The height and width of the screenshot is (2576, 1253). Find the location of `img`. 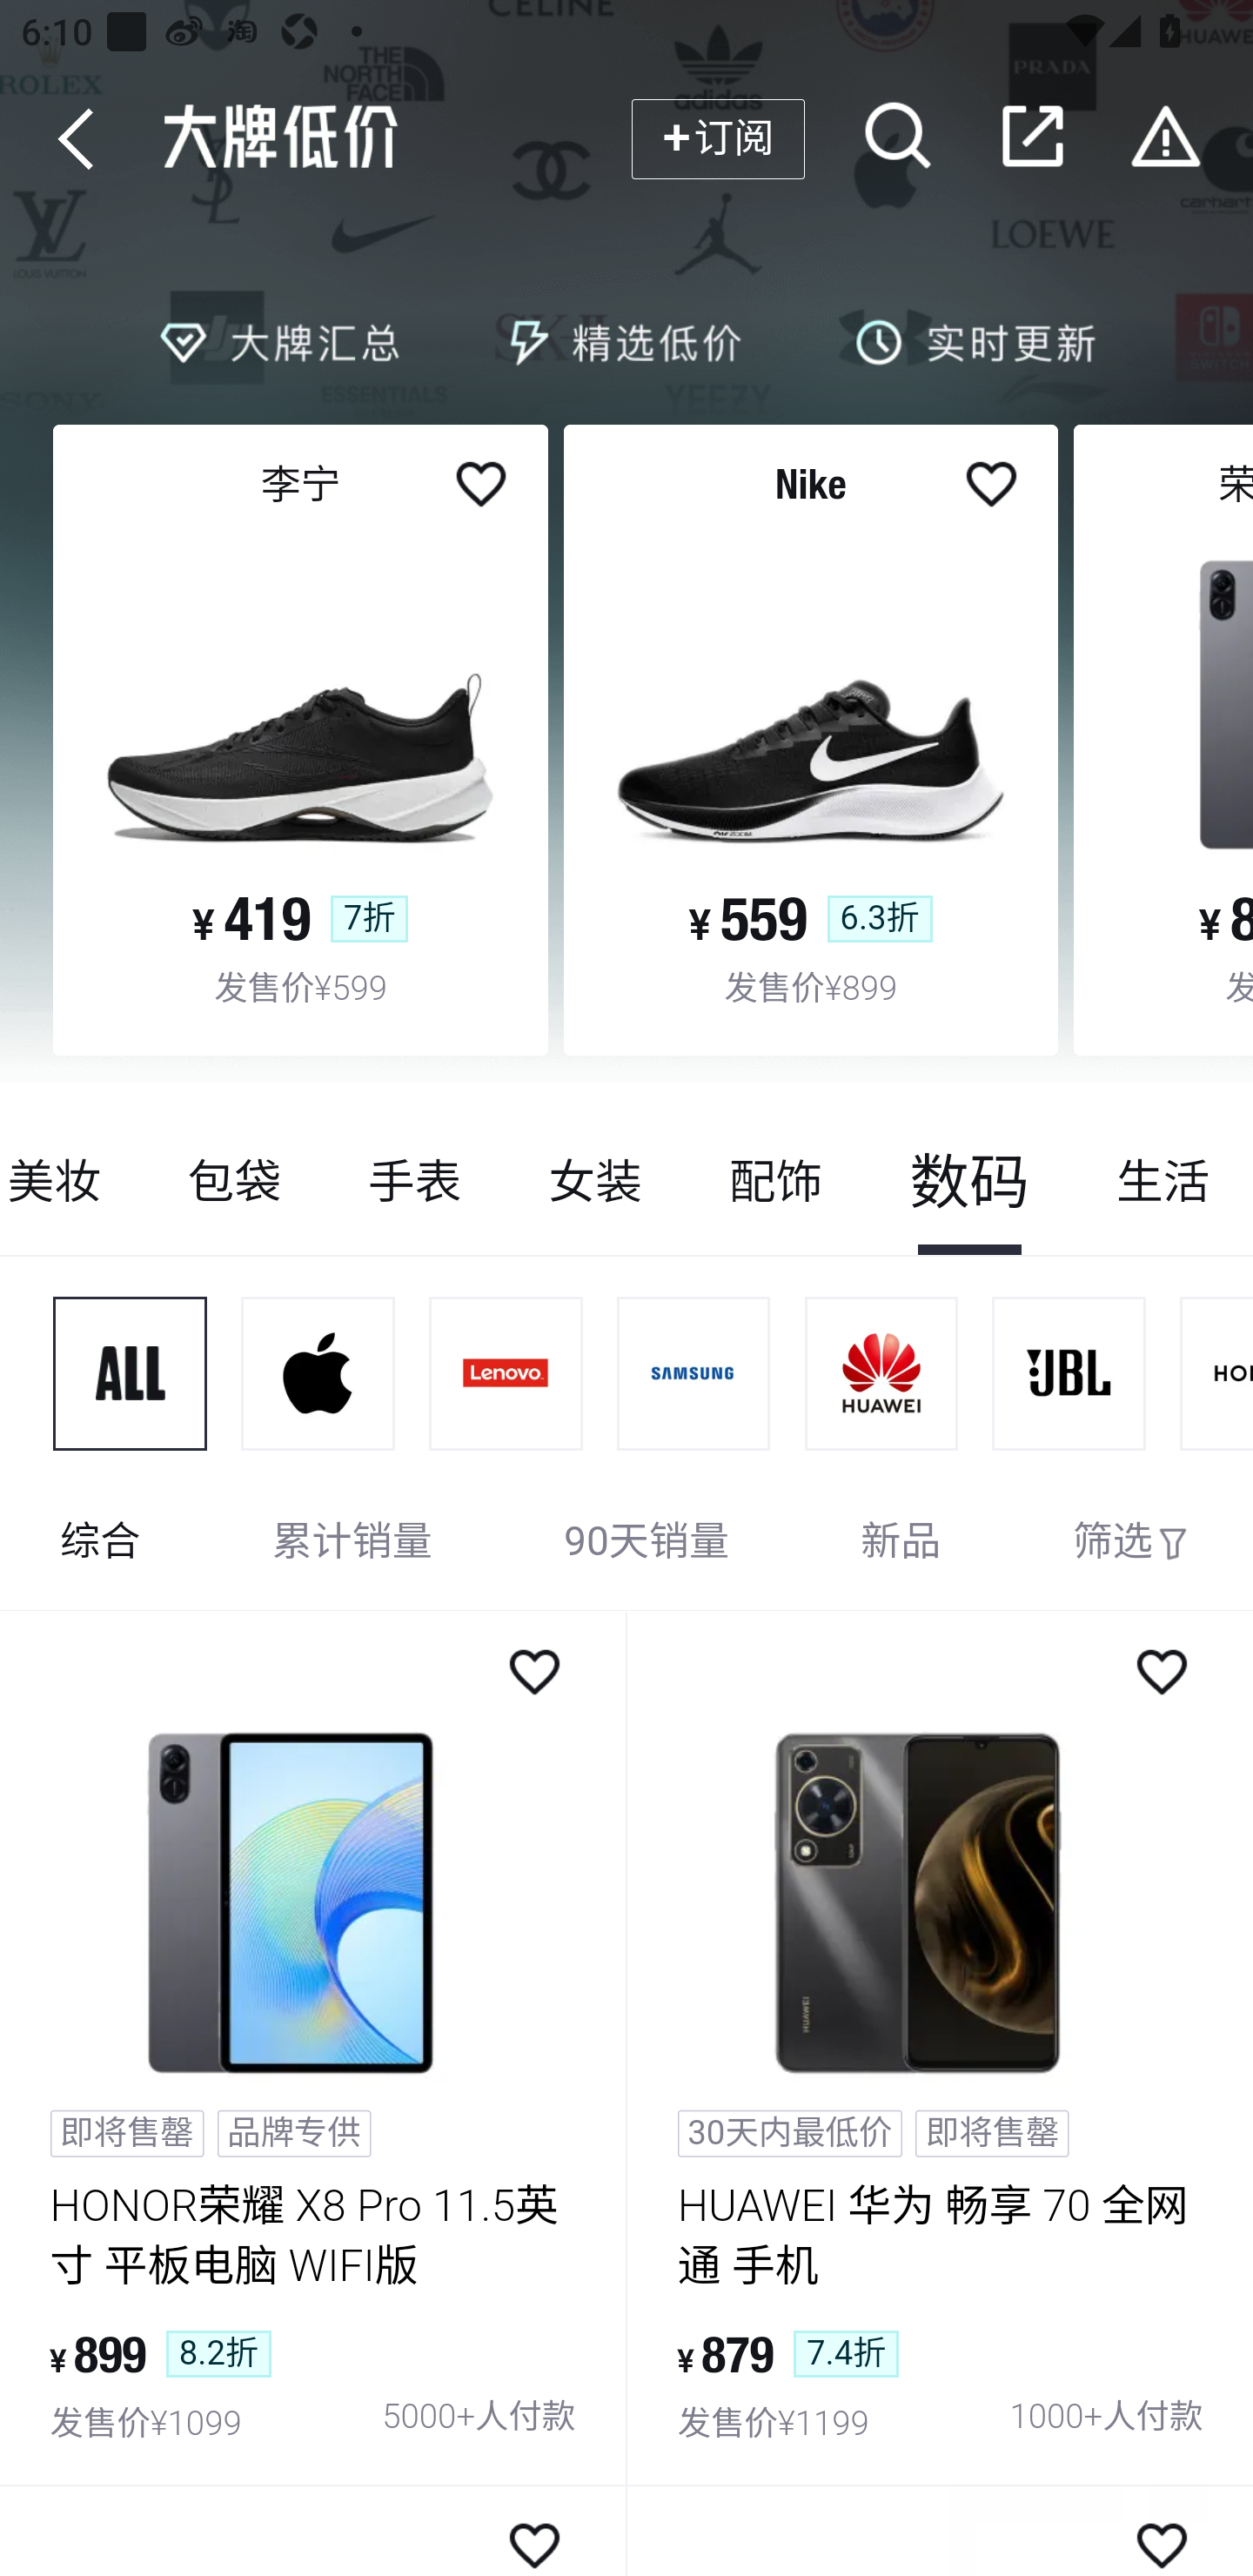

img is located at coordinates (1069, 1373).